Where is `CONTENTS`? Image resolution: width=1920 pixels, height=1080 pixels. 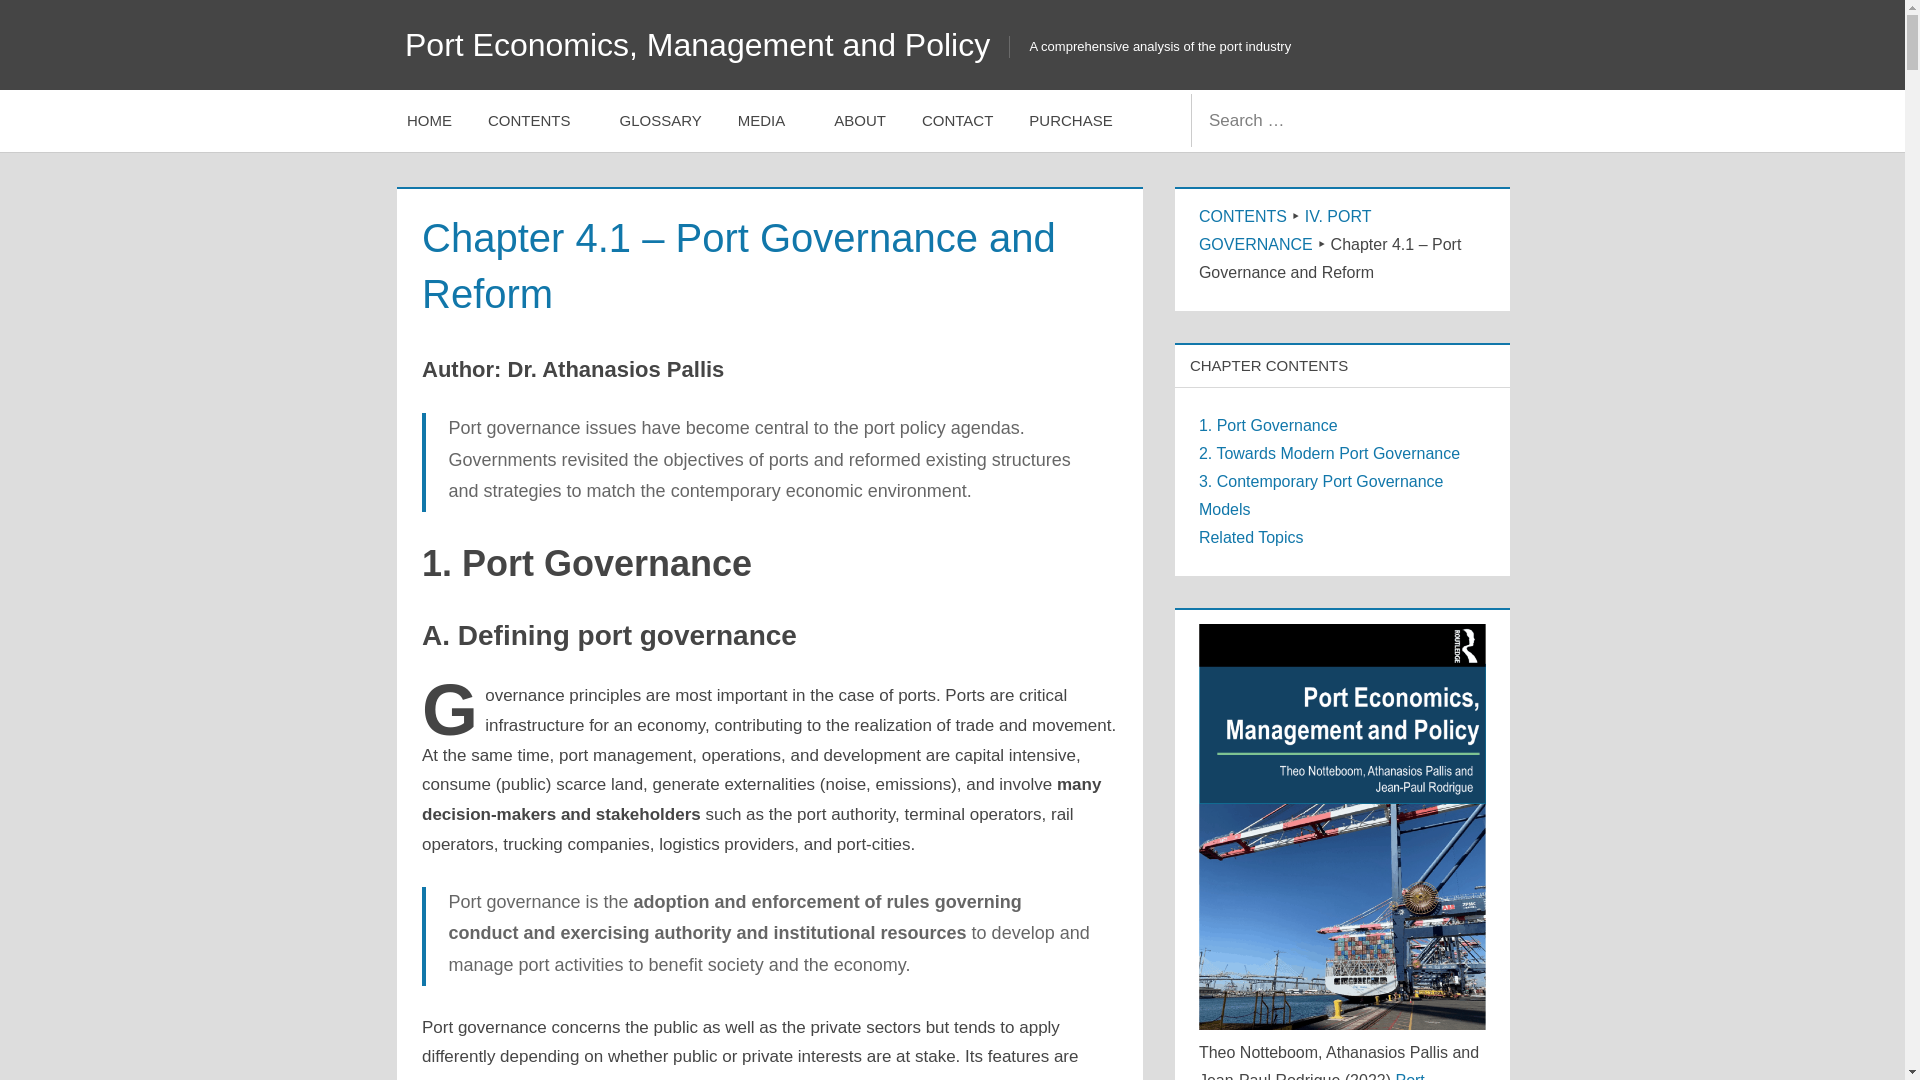 CONTENTS is located at coordinates (536, 120).